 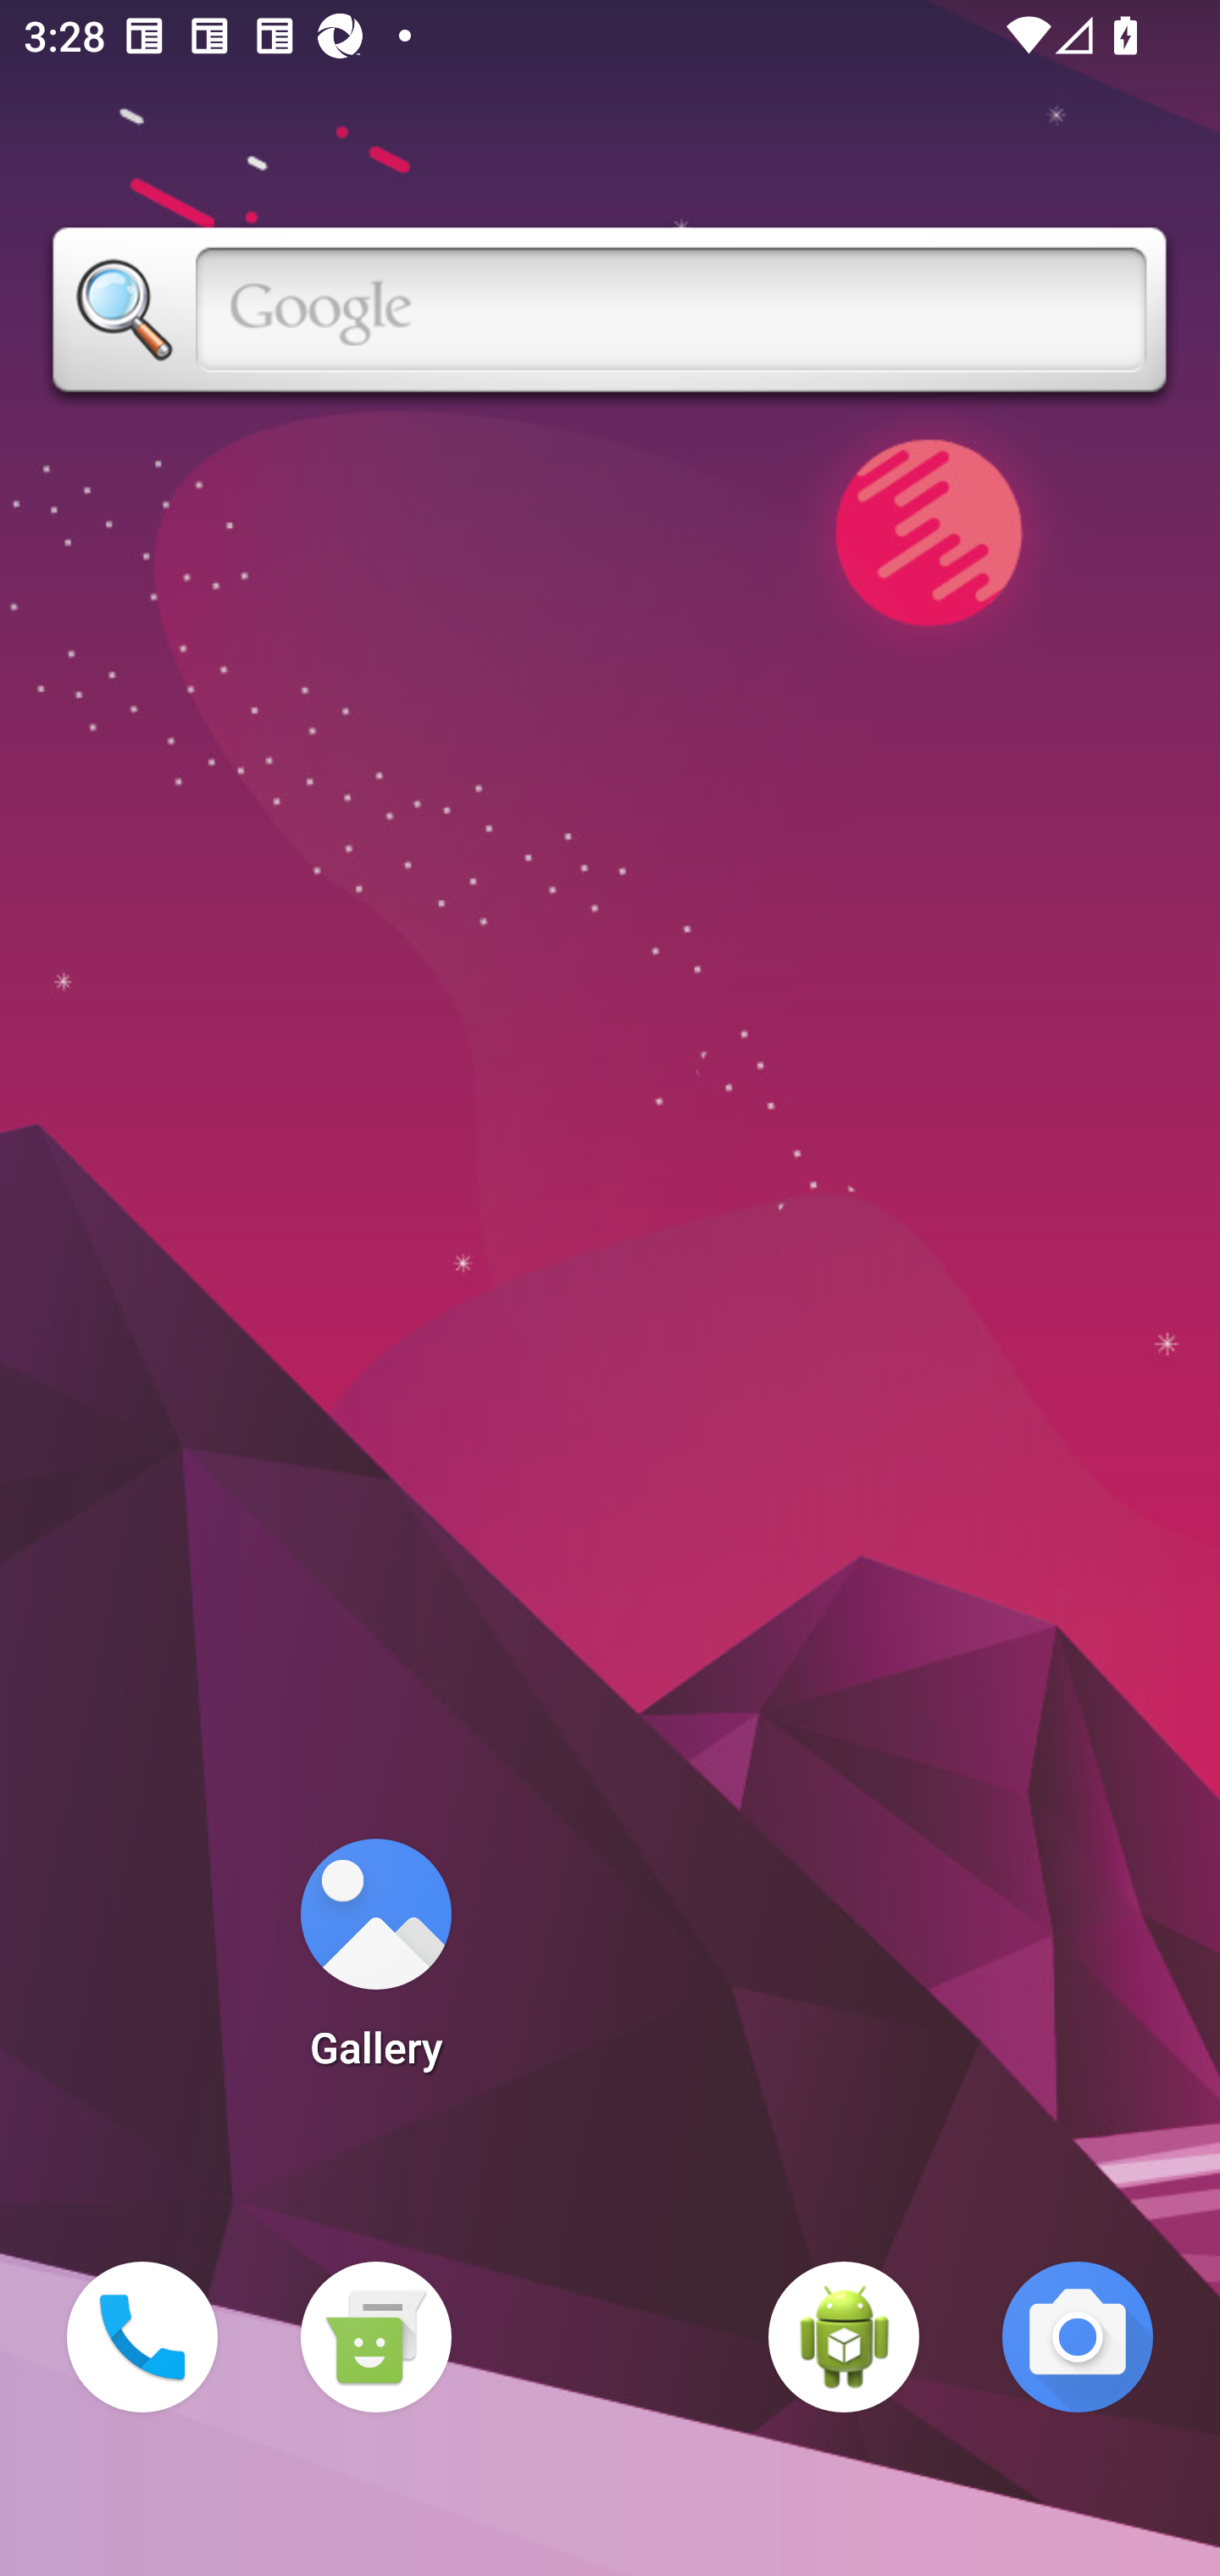 I want to click on Gallery, so click(x=375, y=1964).